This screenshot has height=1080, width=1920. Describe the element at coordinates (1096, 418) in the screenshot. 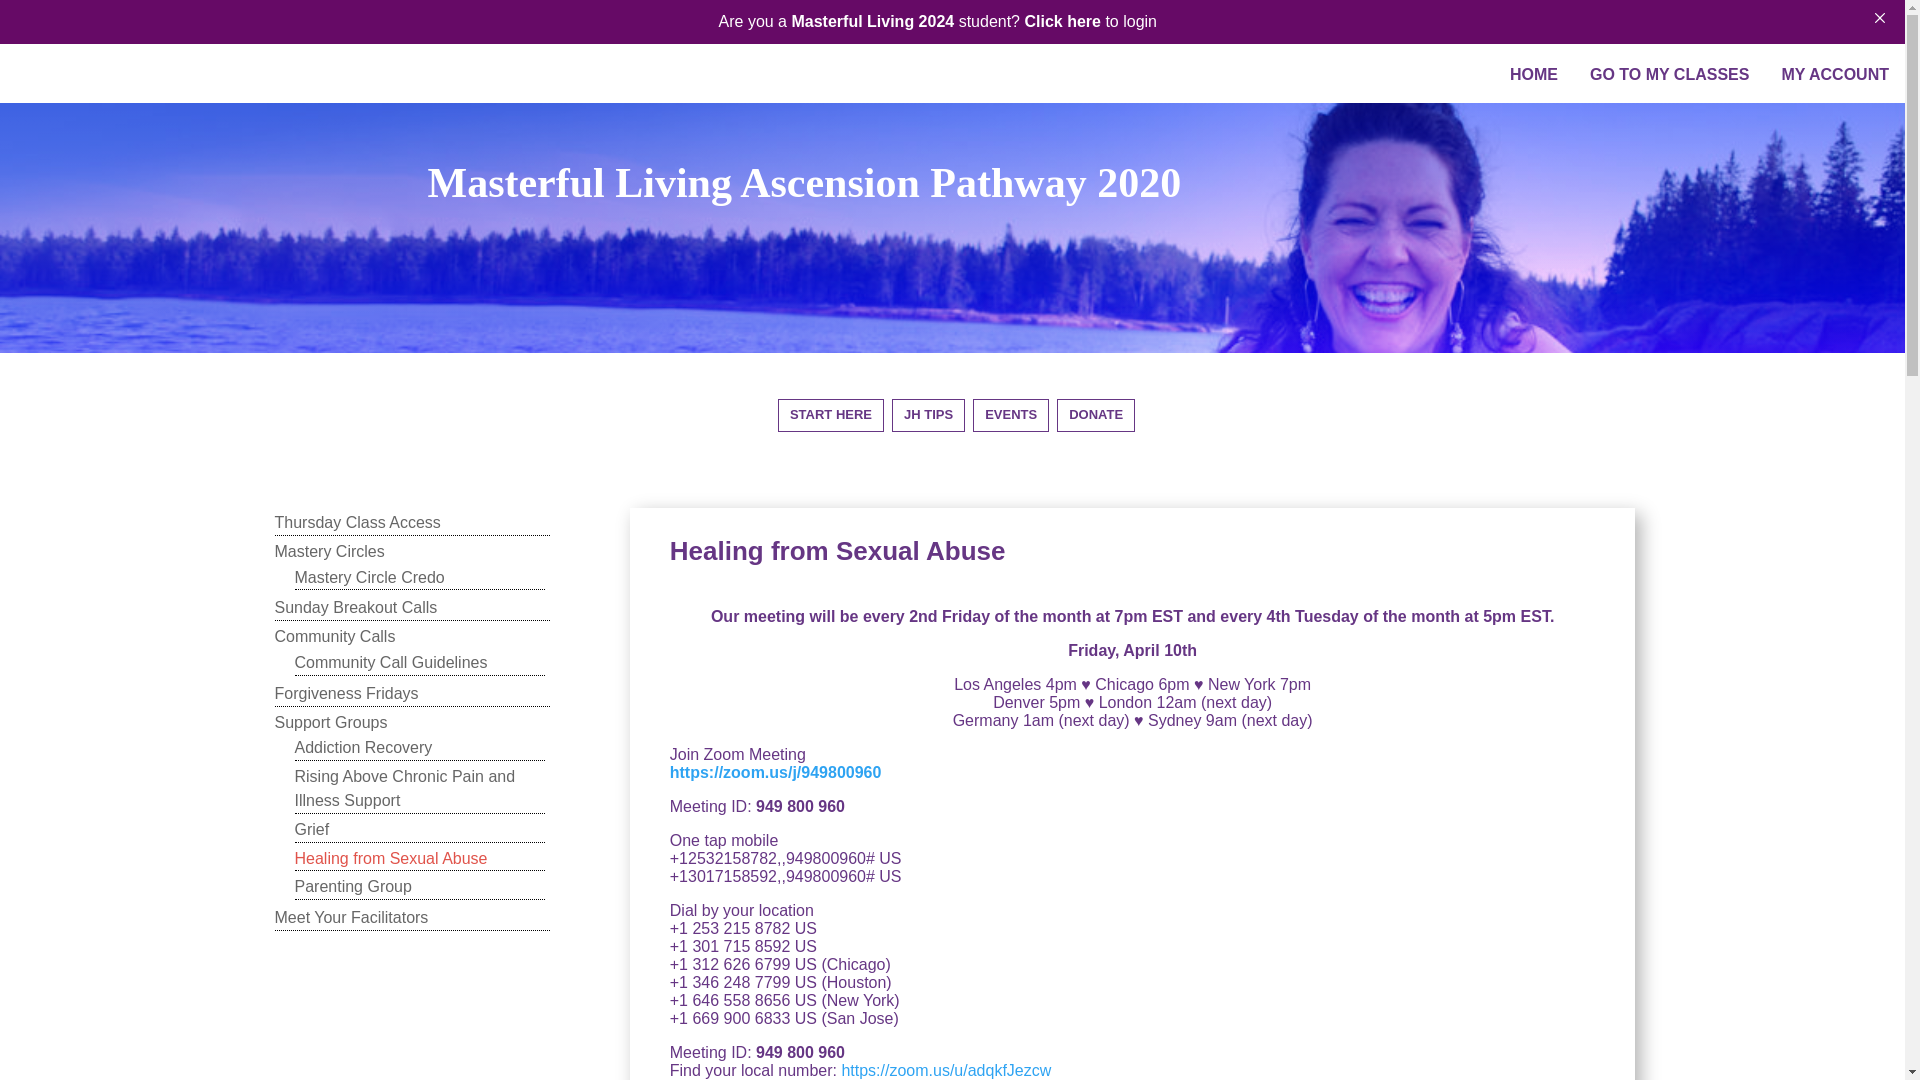

I see `DONATE` at that location.